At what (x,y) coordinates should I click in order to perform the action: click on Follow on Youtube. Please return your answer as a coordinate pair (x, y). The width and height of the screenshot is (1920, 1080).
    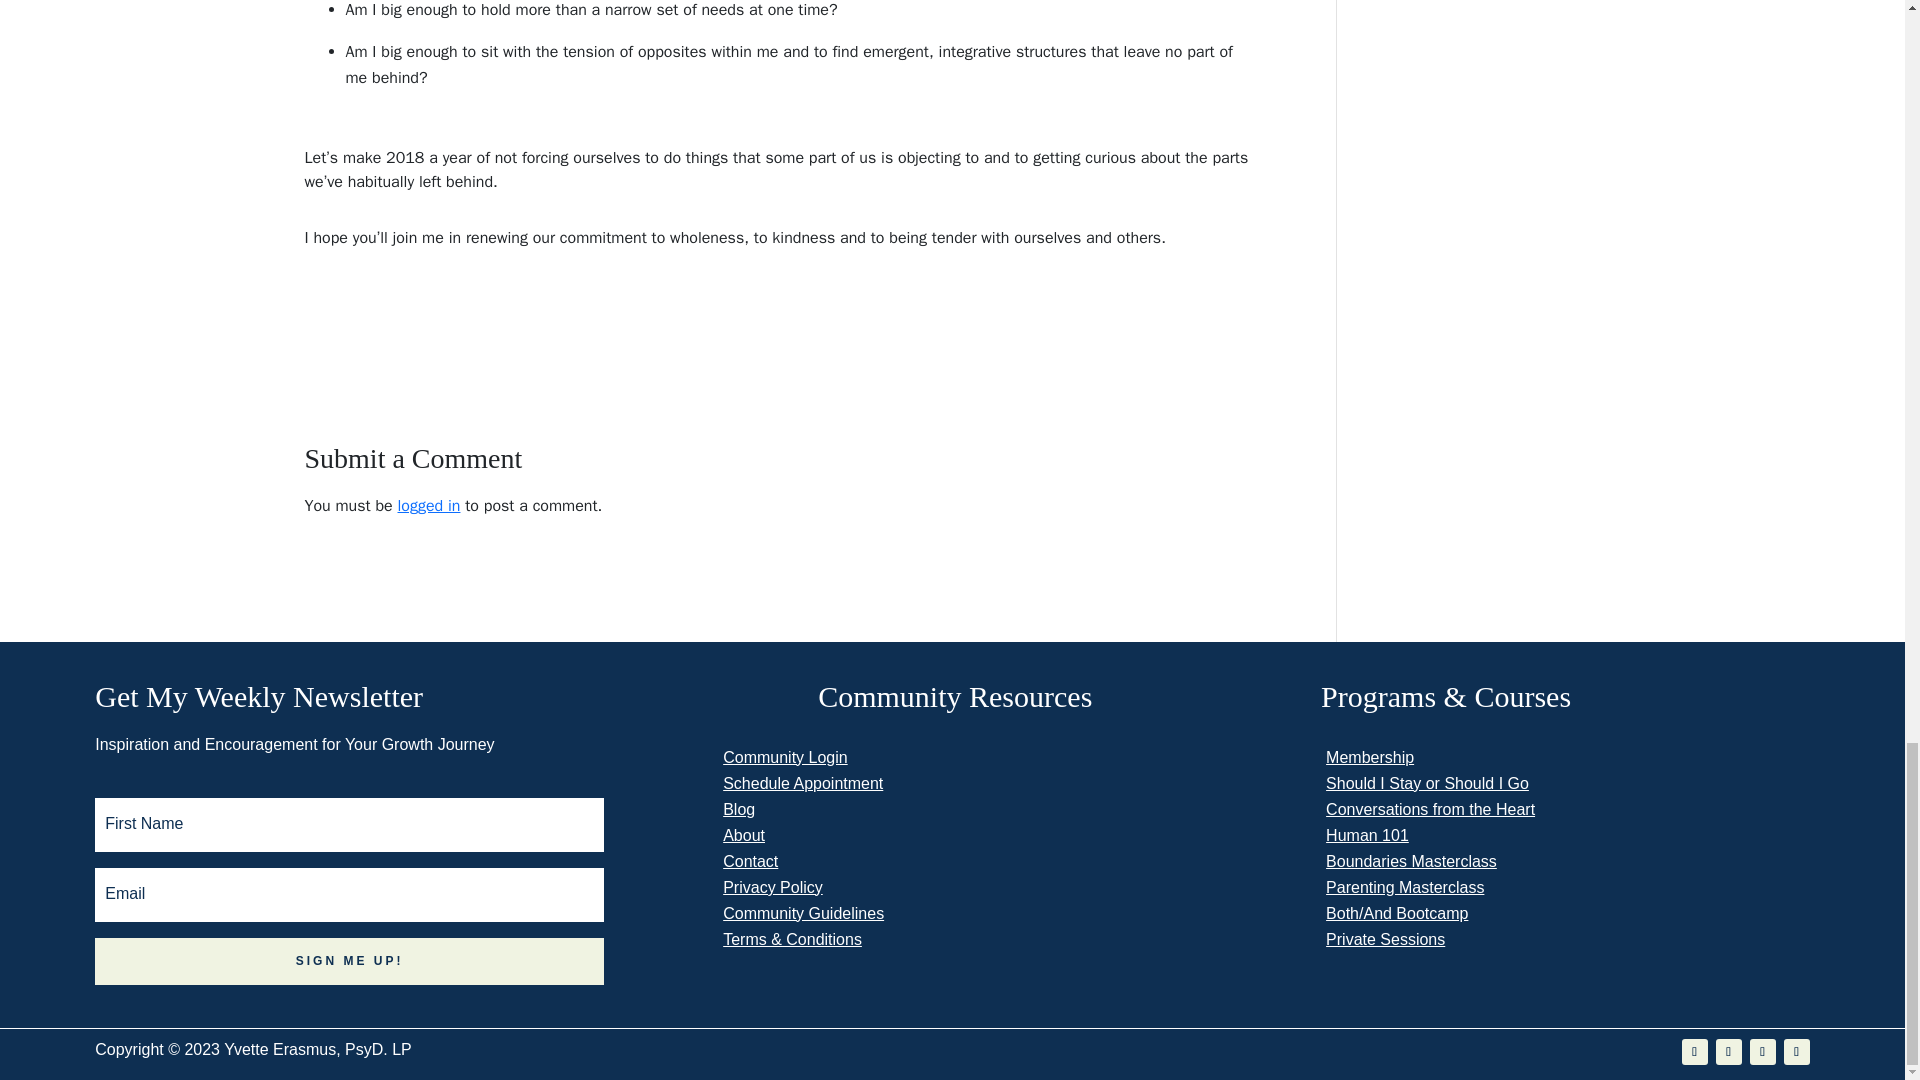
    Looking at the image, I should click on (1728, 1051).